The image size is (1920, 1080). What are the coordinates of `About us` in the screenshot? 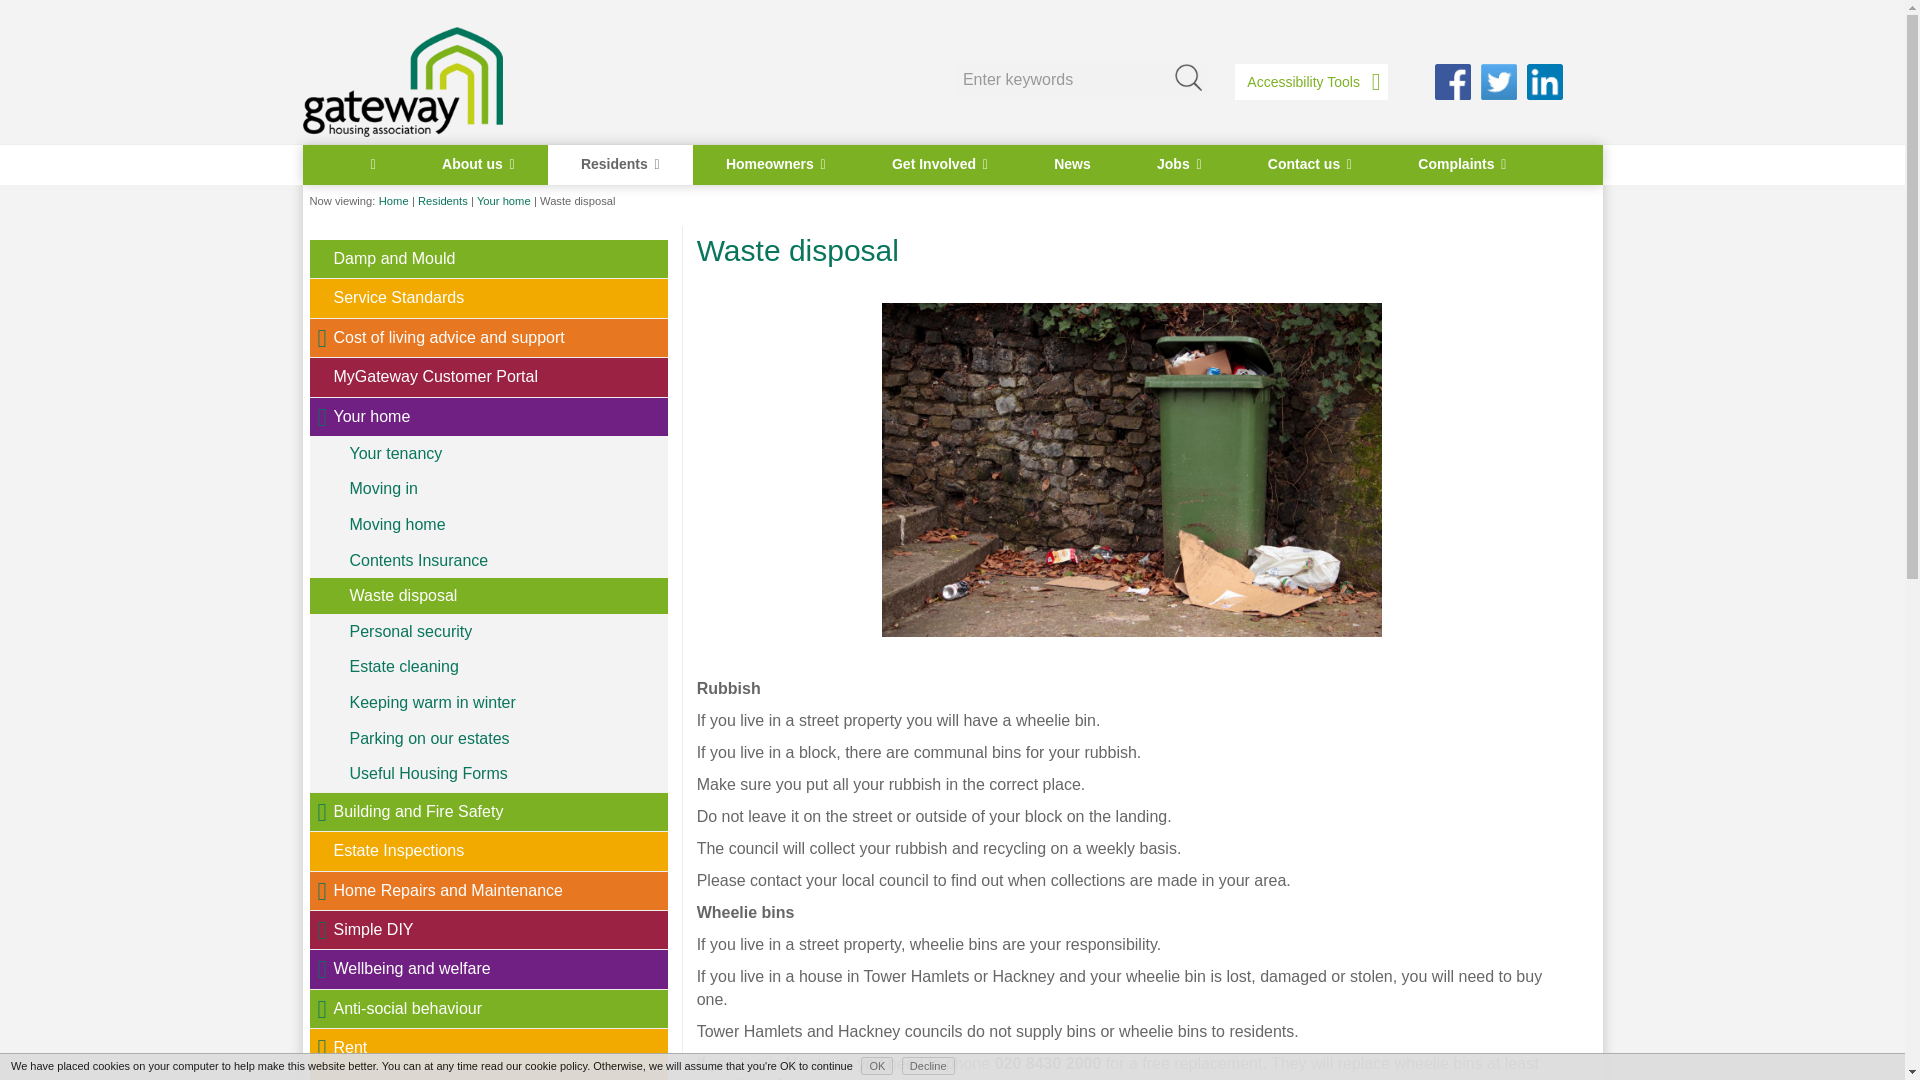 It's located at (478, 164).